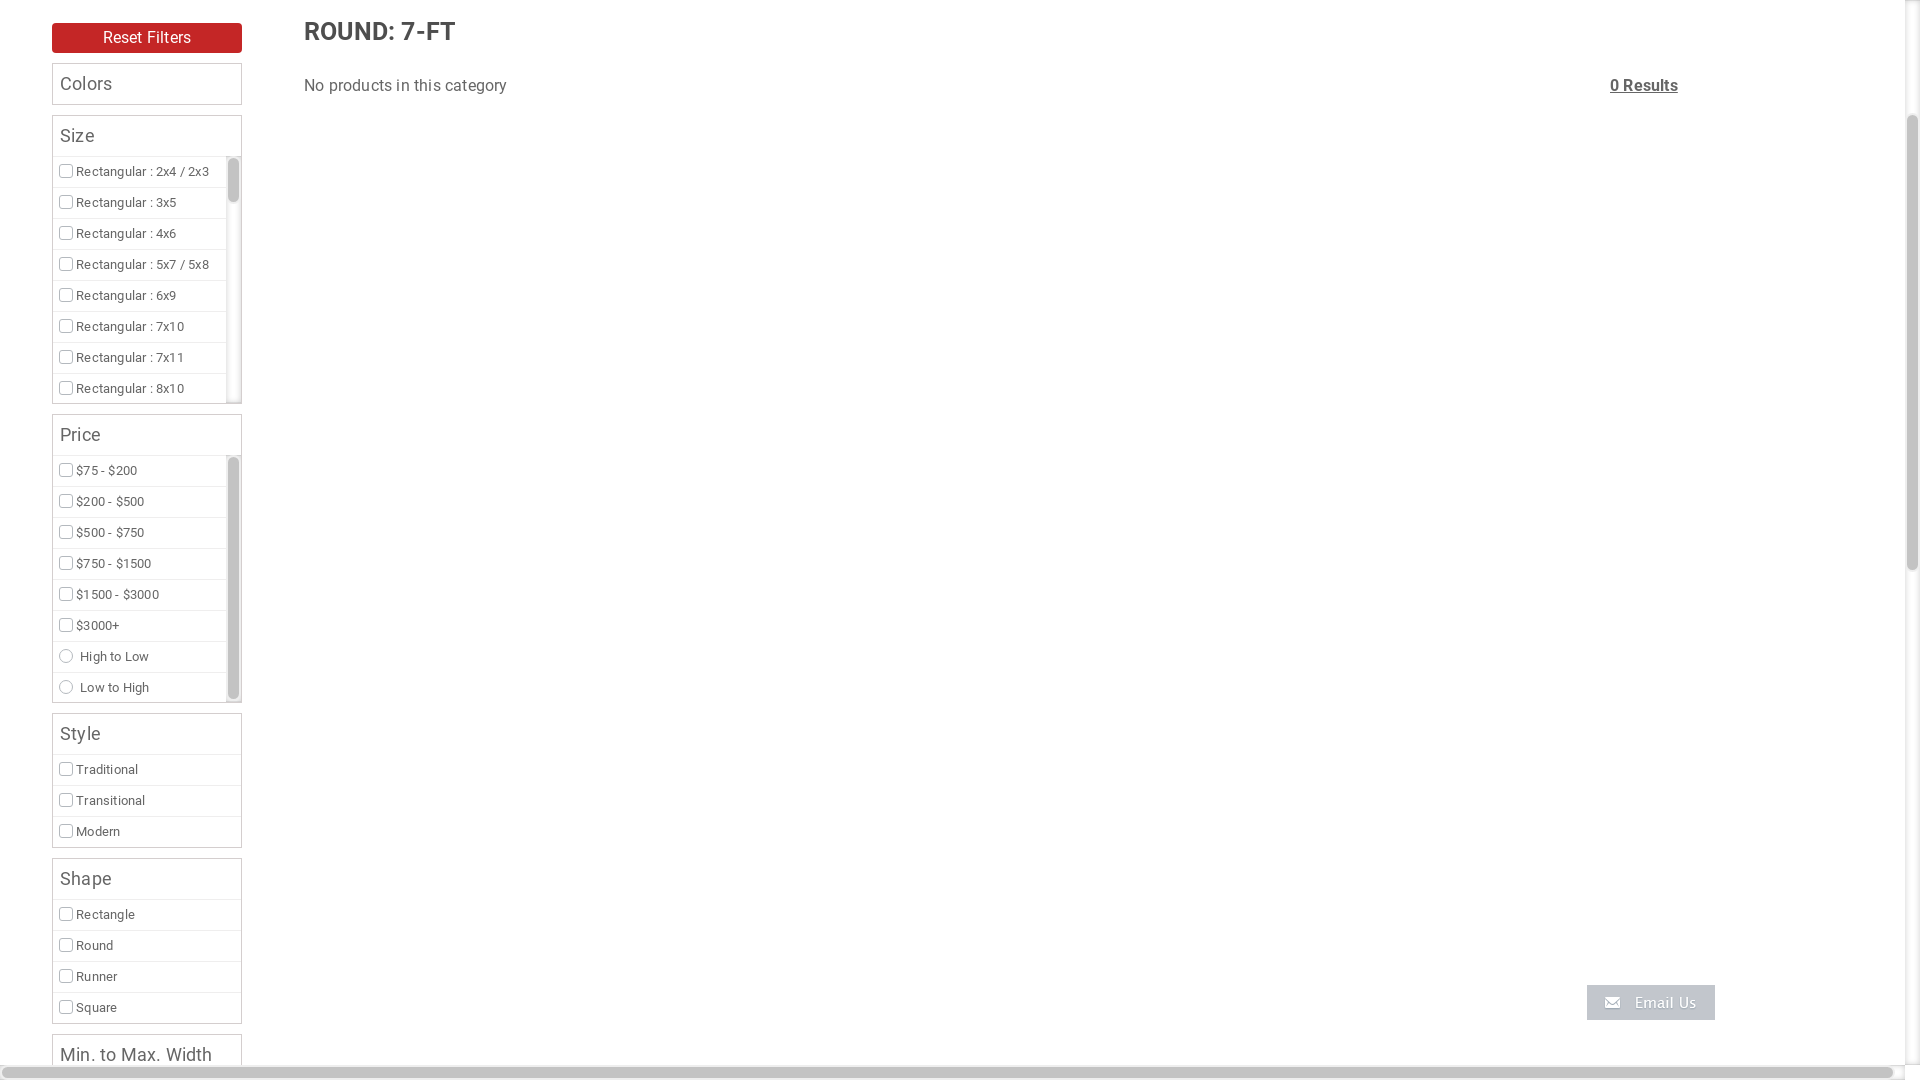 The image size is (1920, 1080). What do you see at coordinates (1829, 219) in the screenshot?
I see `My Account` at bounding box center [1829, 219].